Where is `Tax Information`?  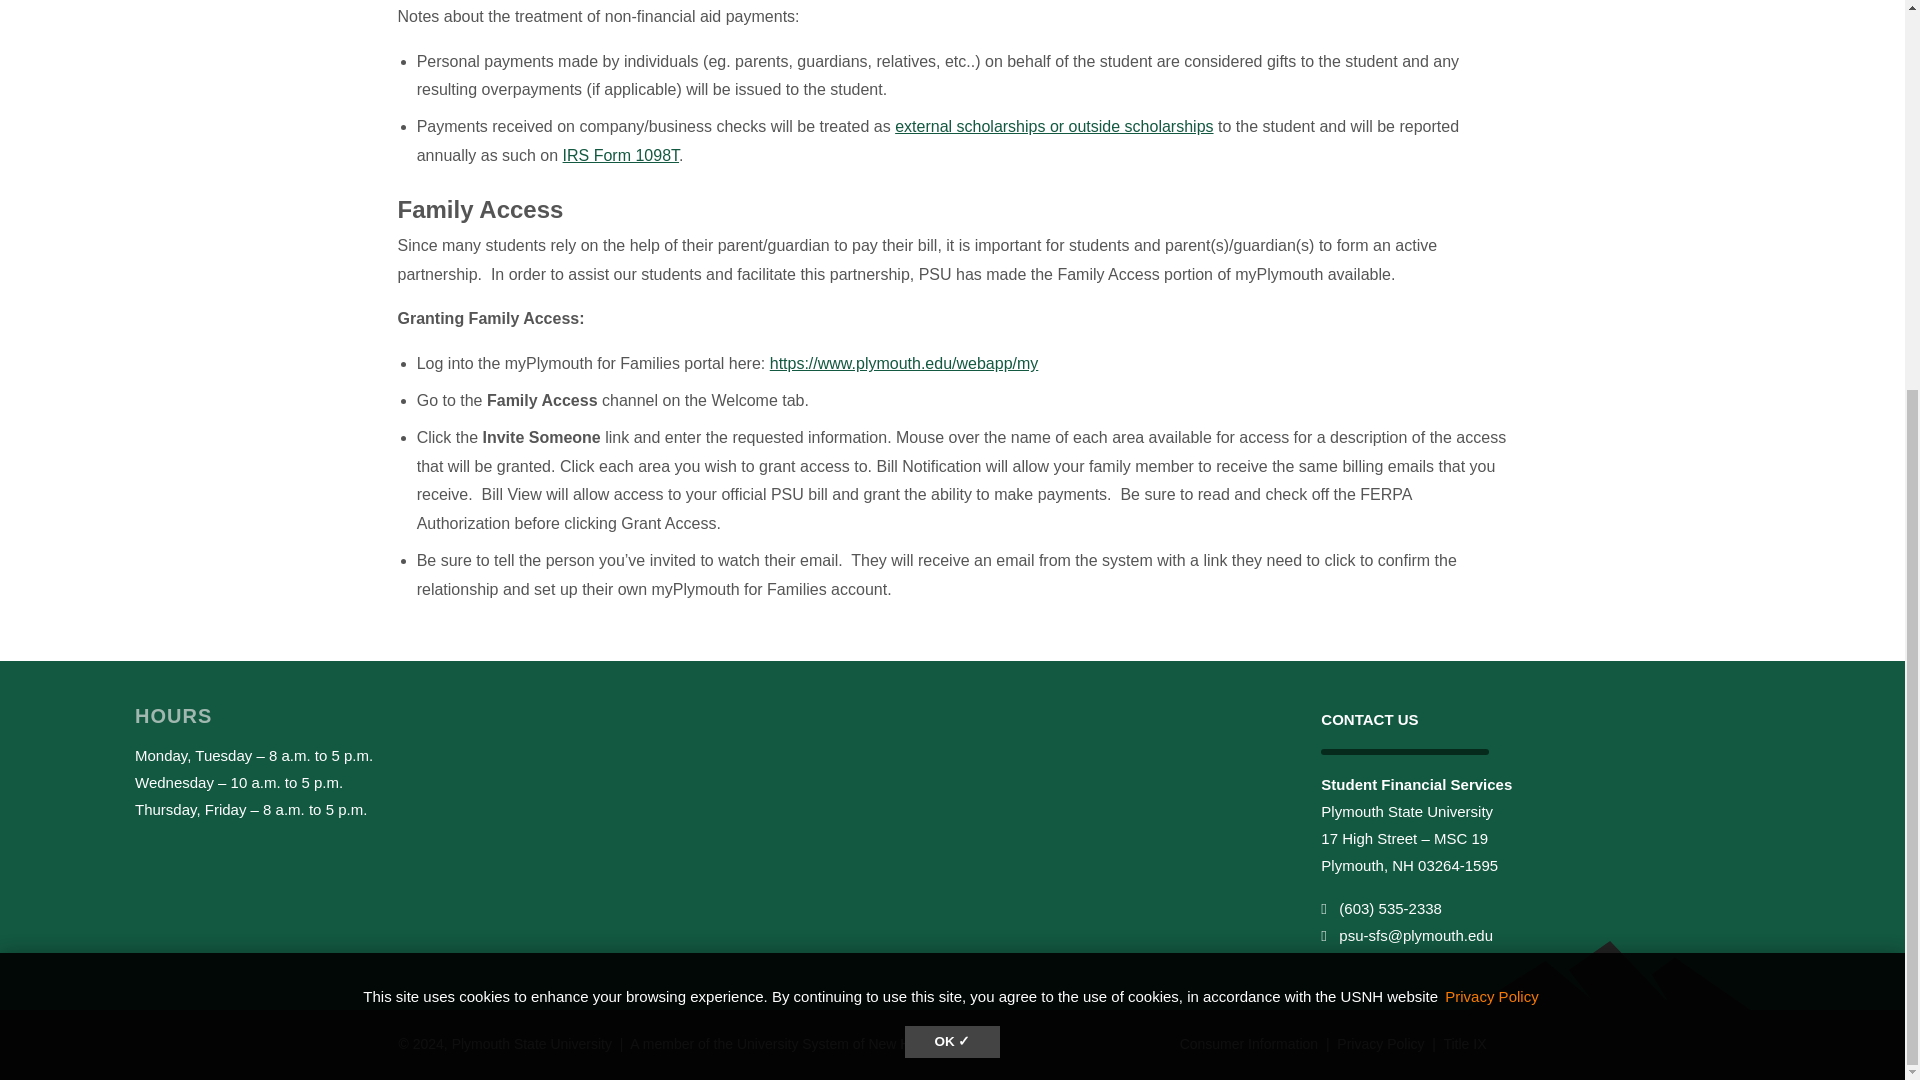 Tax Information is located at coordinates (620, 155).